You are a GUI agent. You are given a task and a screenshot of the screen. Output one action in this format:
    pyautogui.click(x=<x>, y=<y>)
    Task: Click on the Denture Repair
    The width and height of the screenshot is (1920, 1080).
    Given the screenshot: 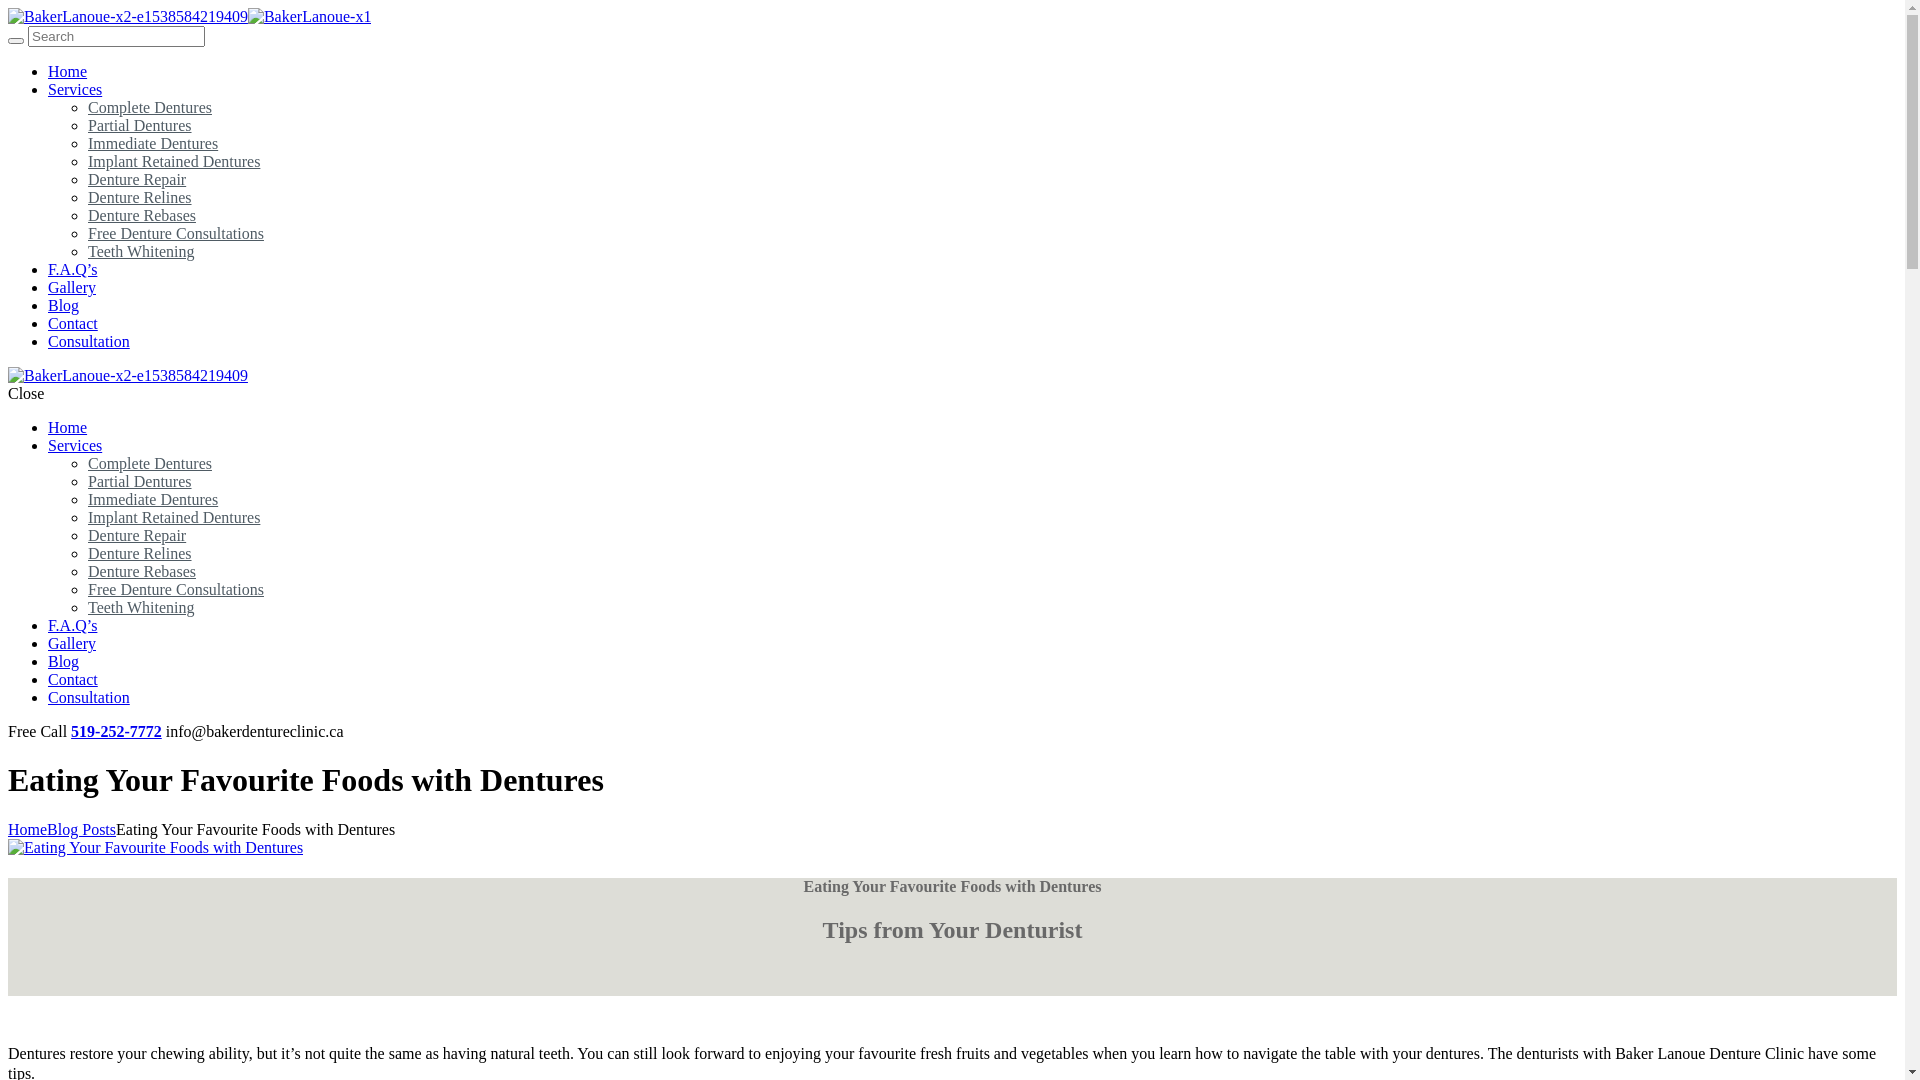 What is the action you would take?
    pyautogui.click(x=137, y=180)
    